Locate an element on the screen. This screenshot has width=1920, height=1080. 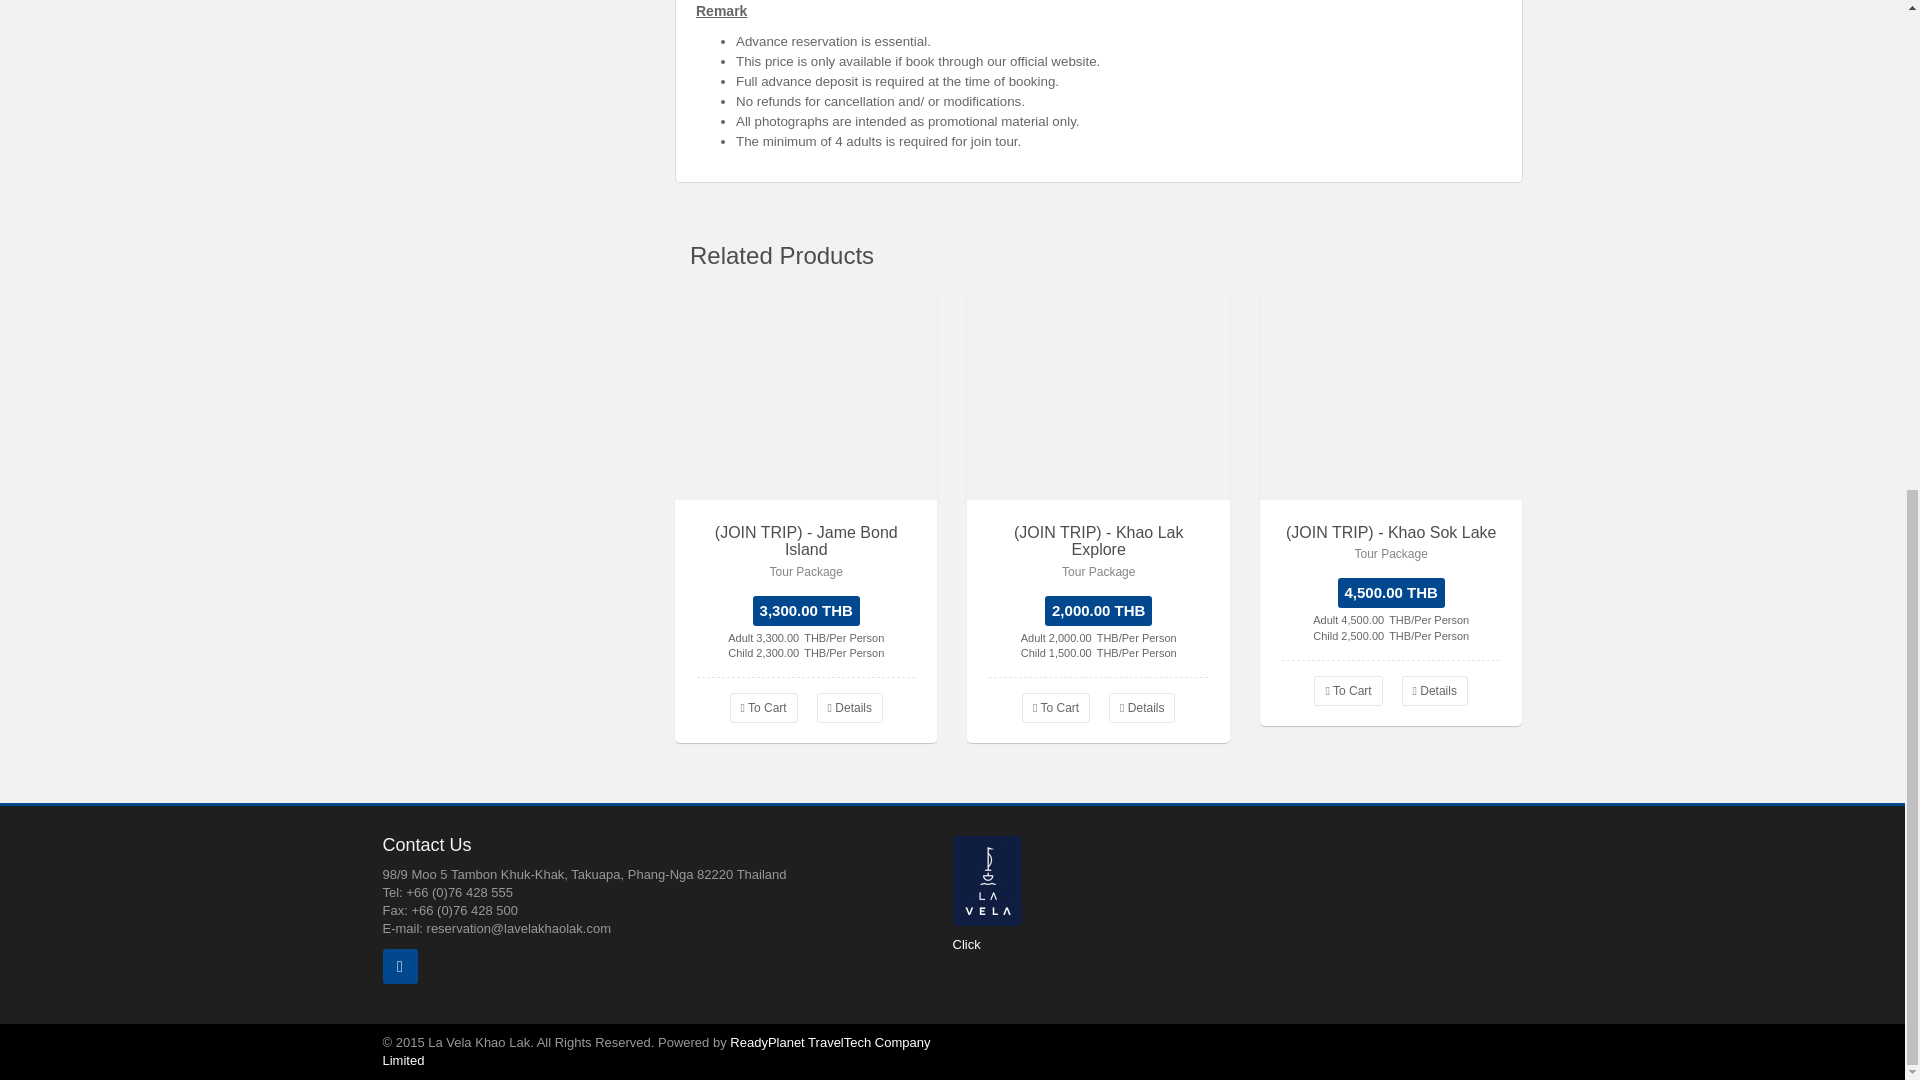
ReadyPlanet TravelTech Company Limited is located at coordinates (656, 1051).